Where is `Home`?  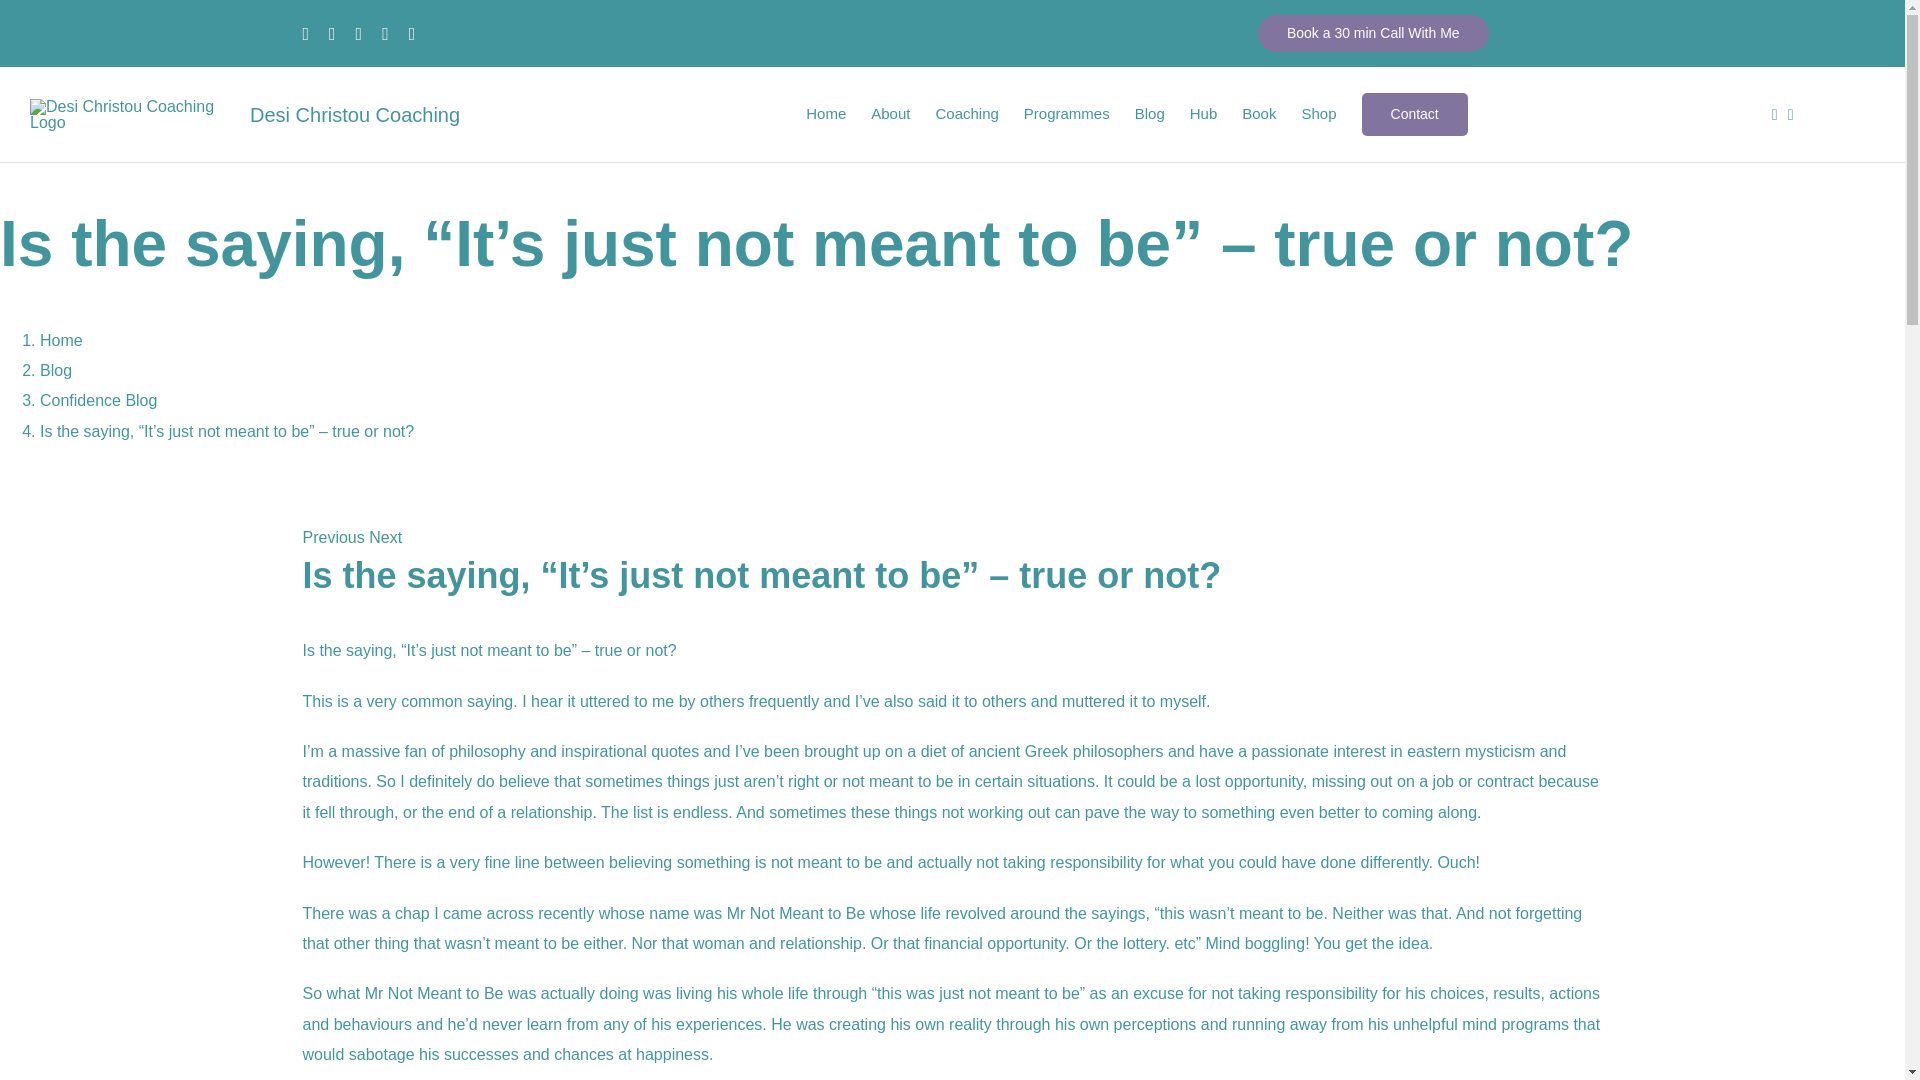 Home is located at coordinates (826, 114).